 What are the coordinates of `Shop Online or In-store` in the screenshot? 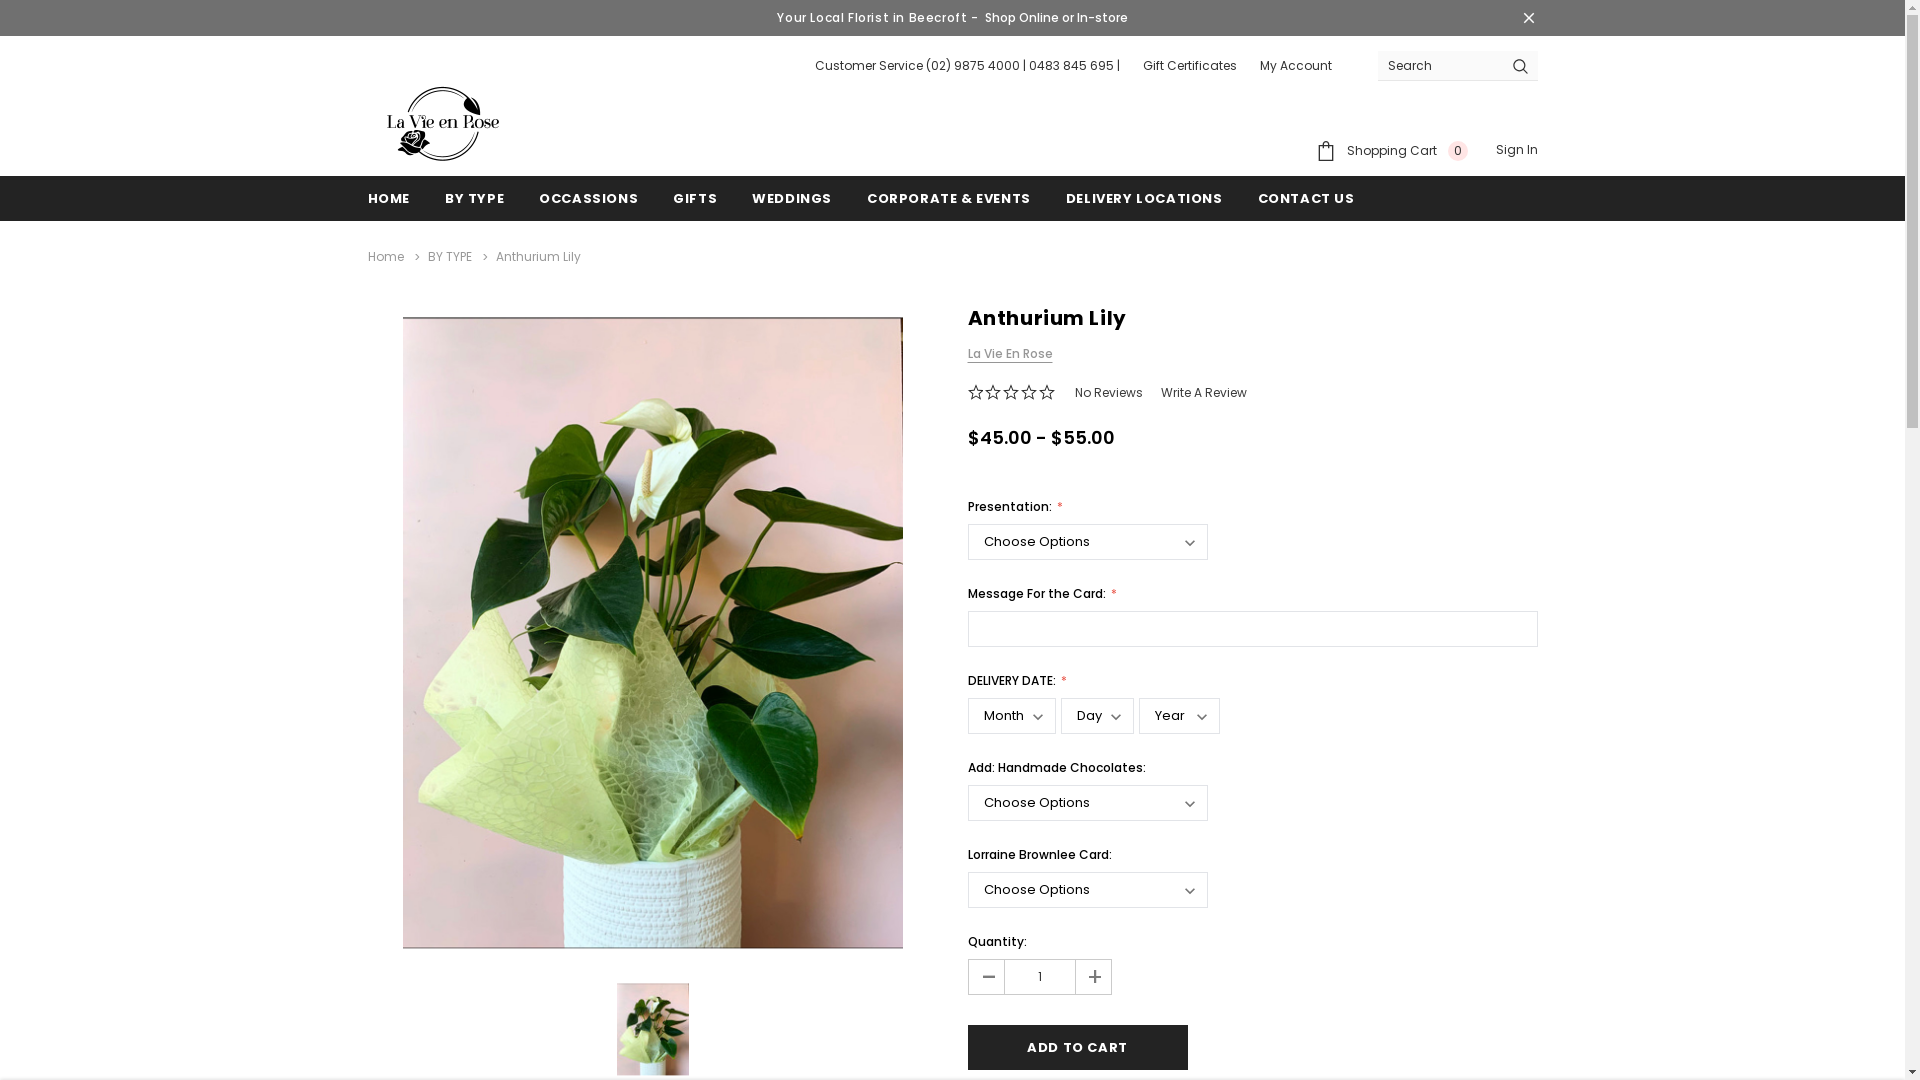 It's located at (1056, 18).